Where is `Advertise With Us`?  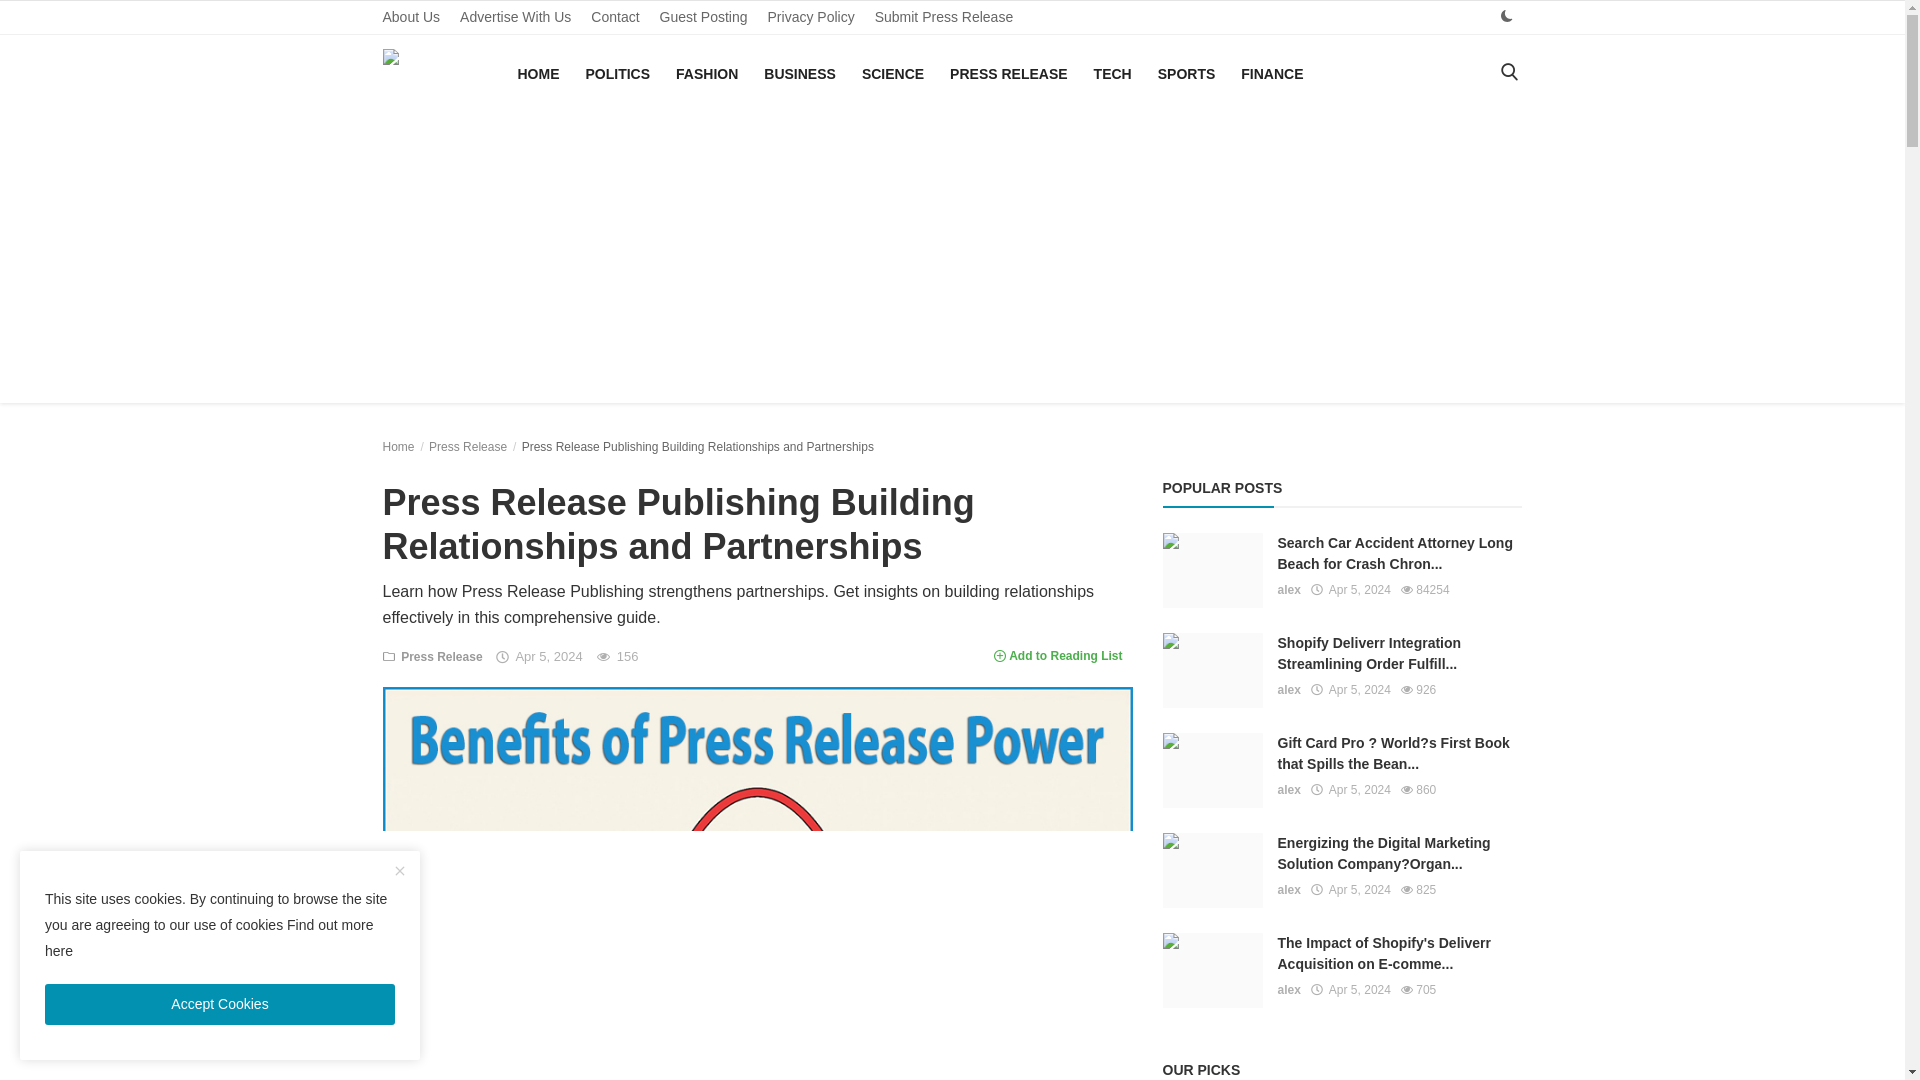 Advertise With Us is located at coordinates (515, 17).